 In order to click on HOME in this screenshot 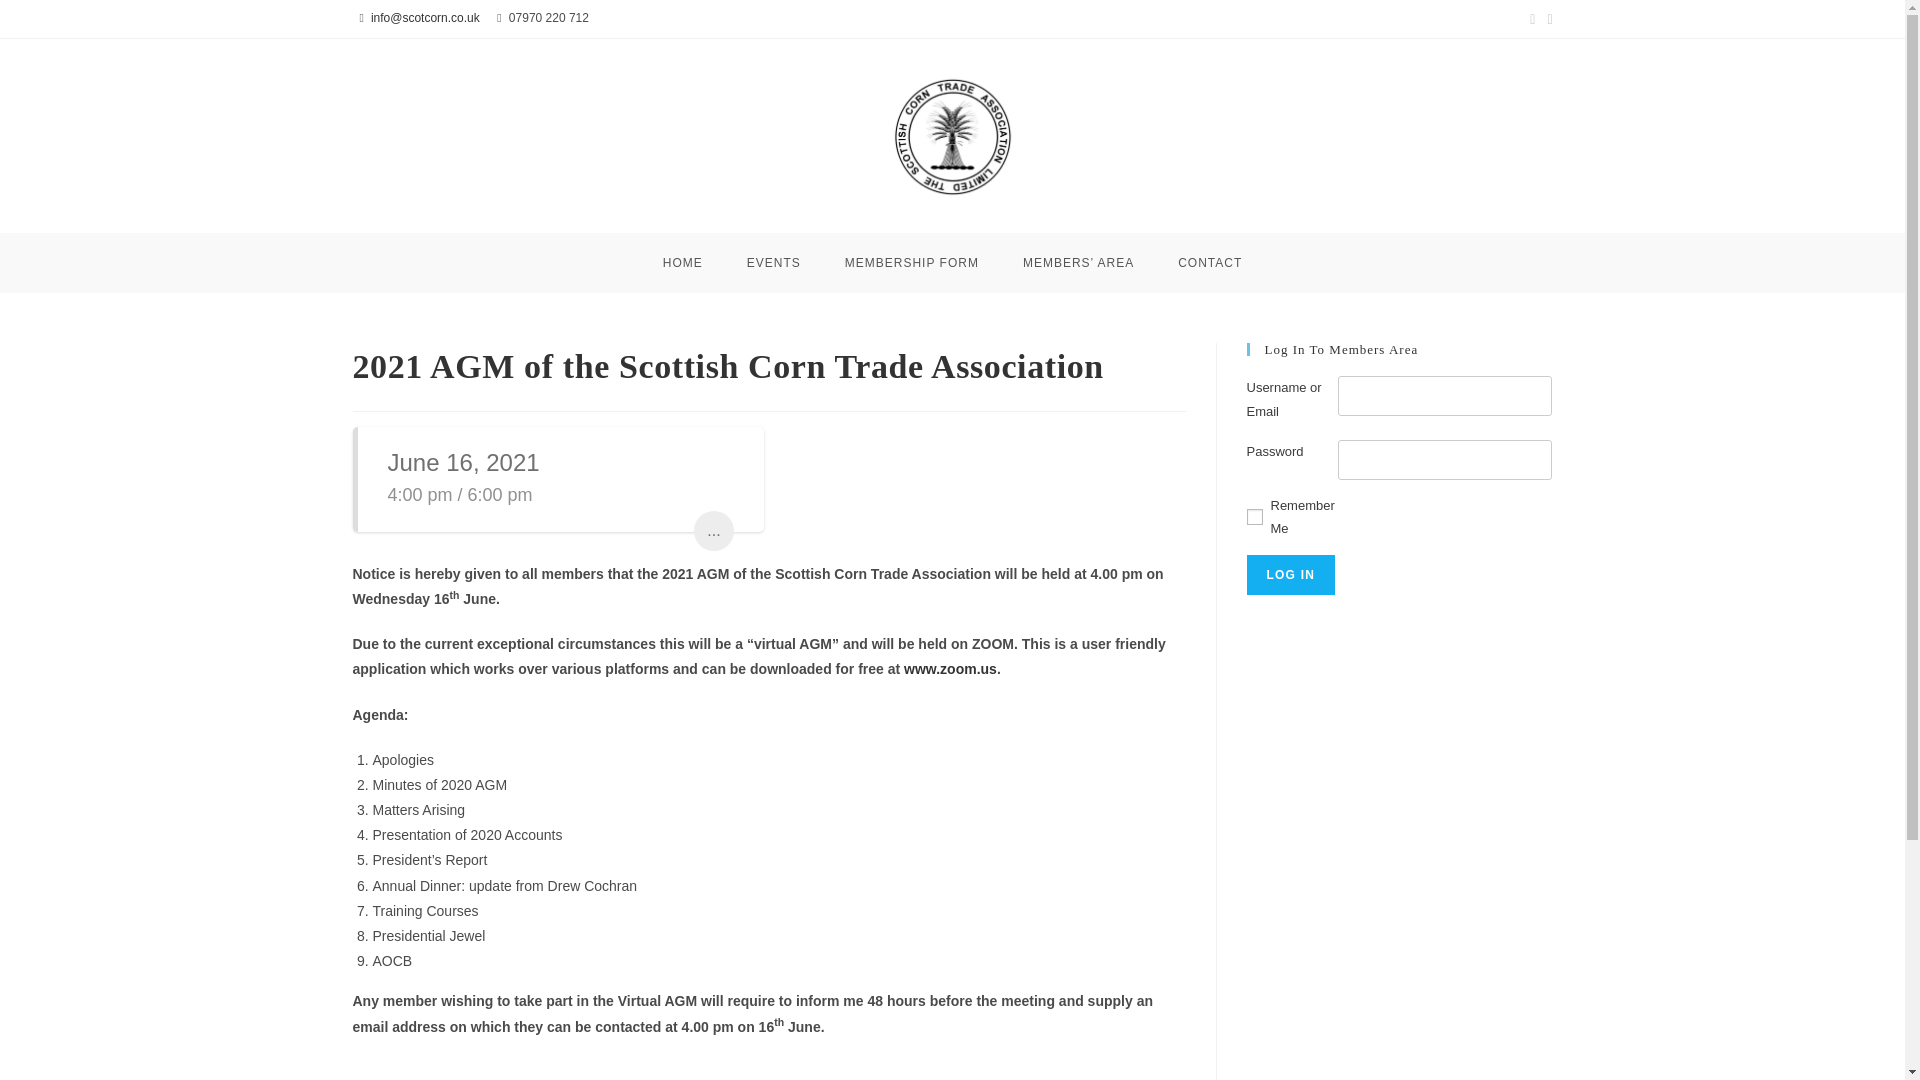, I will do `click(683, 262)`.